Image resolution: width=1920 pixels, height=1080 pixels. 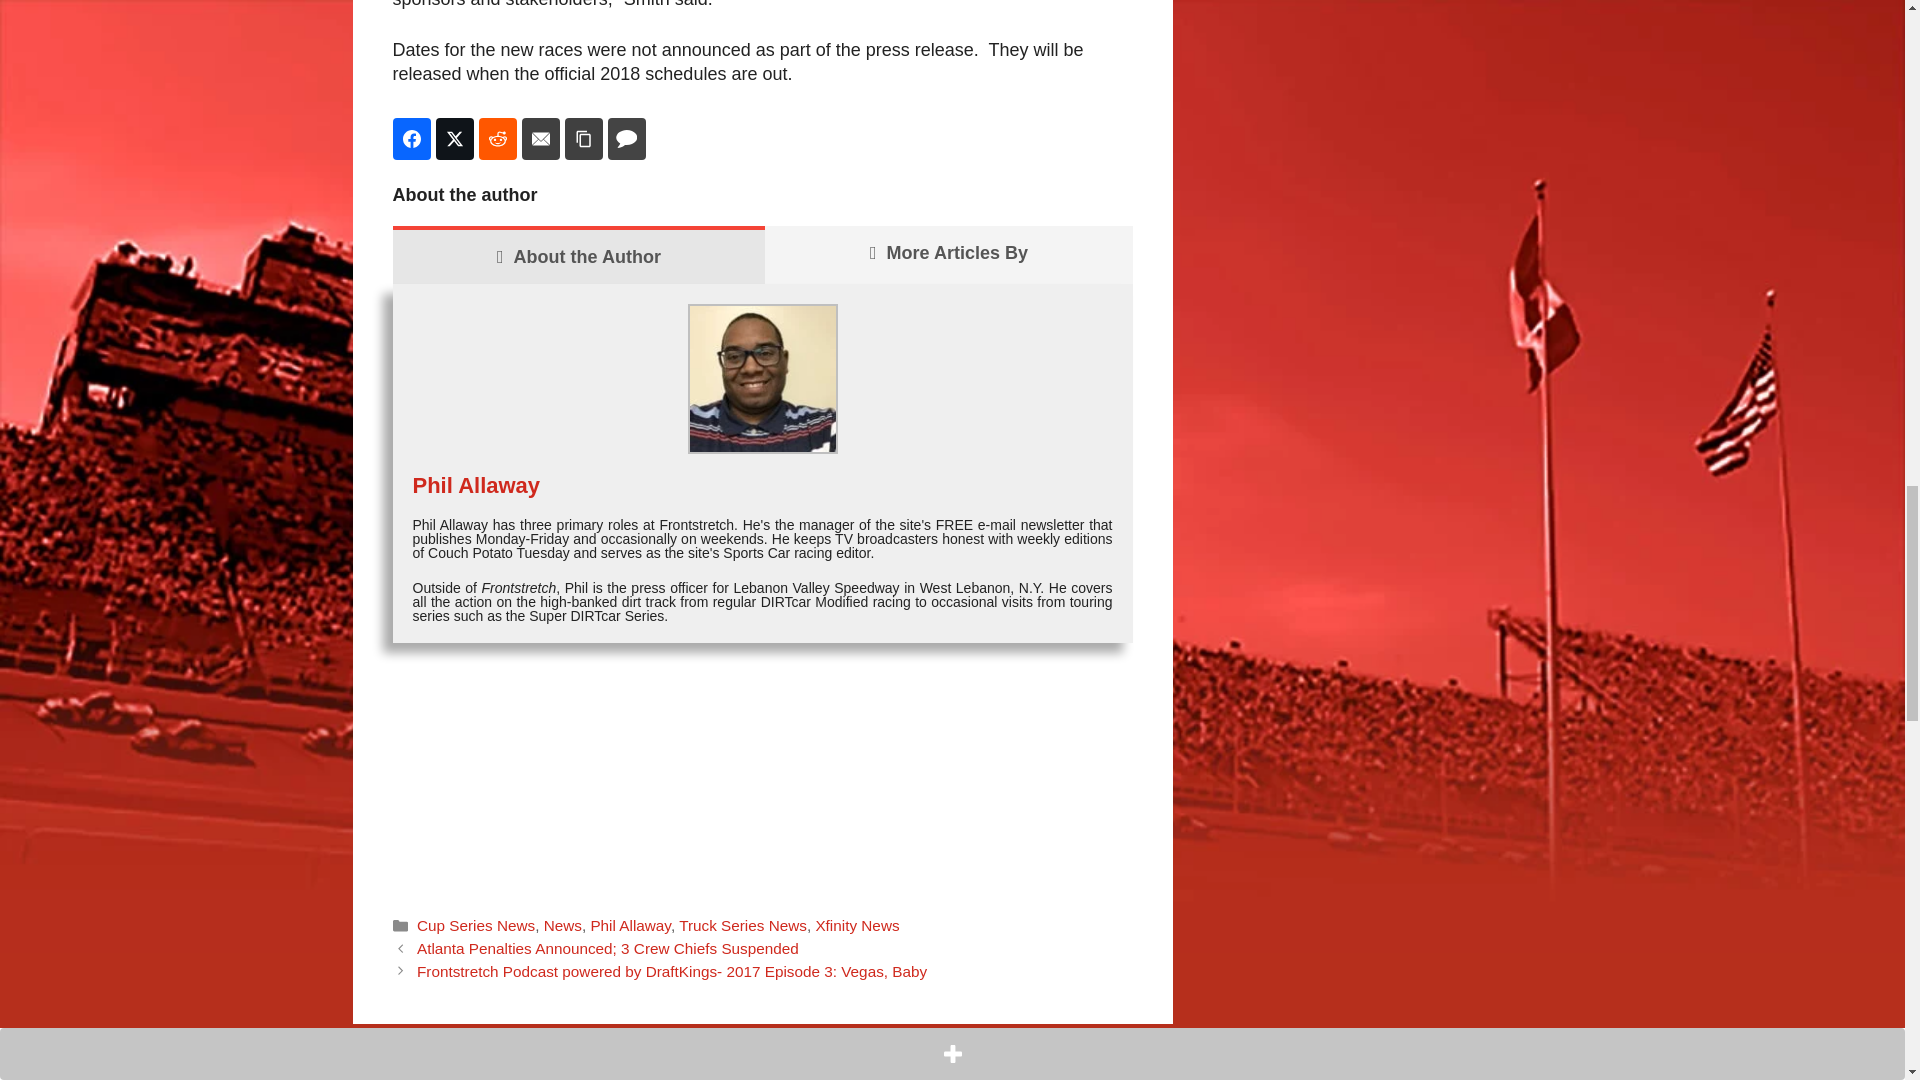 What do you see at coordinates (476, 925) in the screenshot?
I see `Cup Series News` at bounding box center [476, 925].